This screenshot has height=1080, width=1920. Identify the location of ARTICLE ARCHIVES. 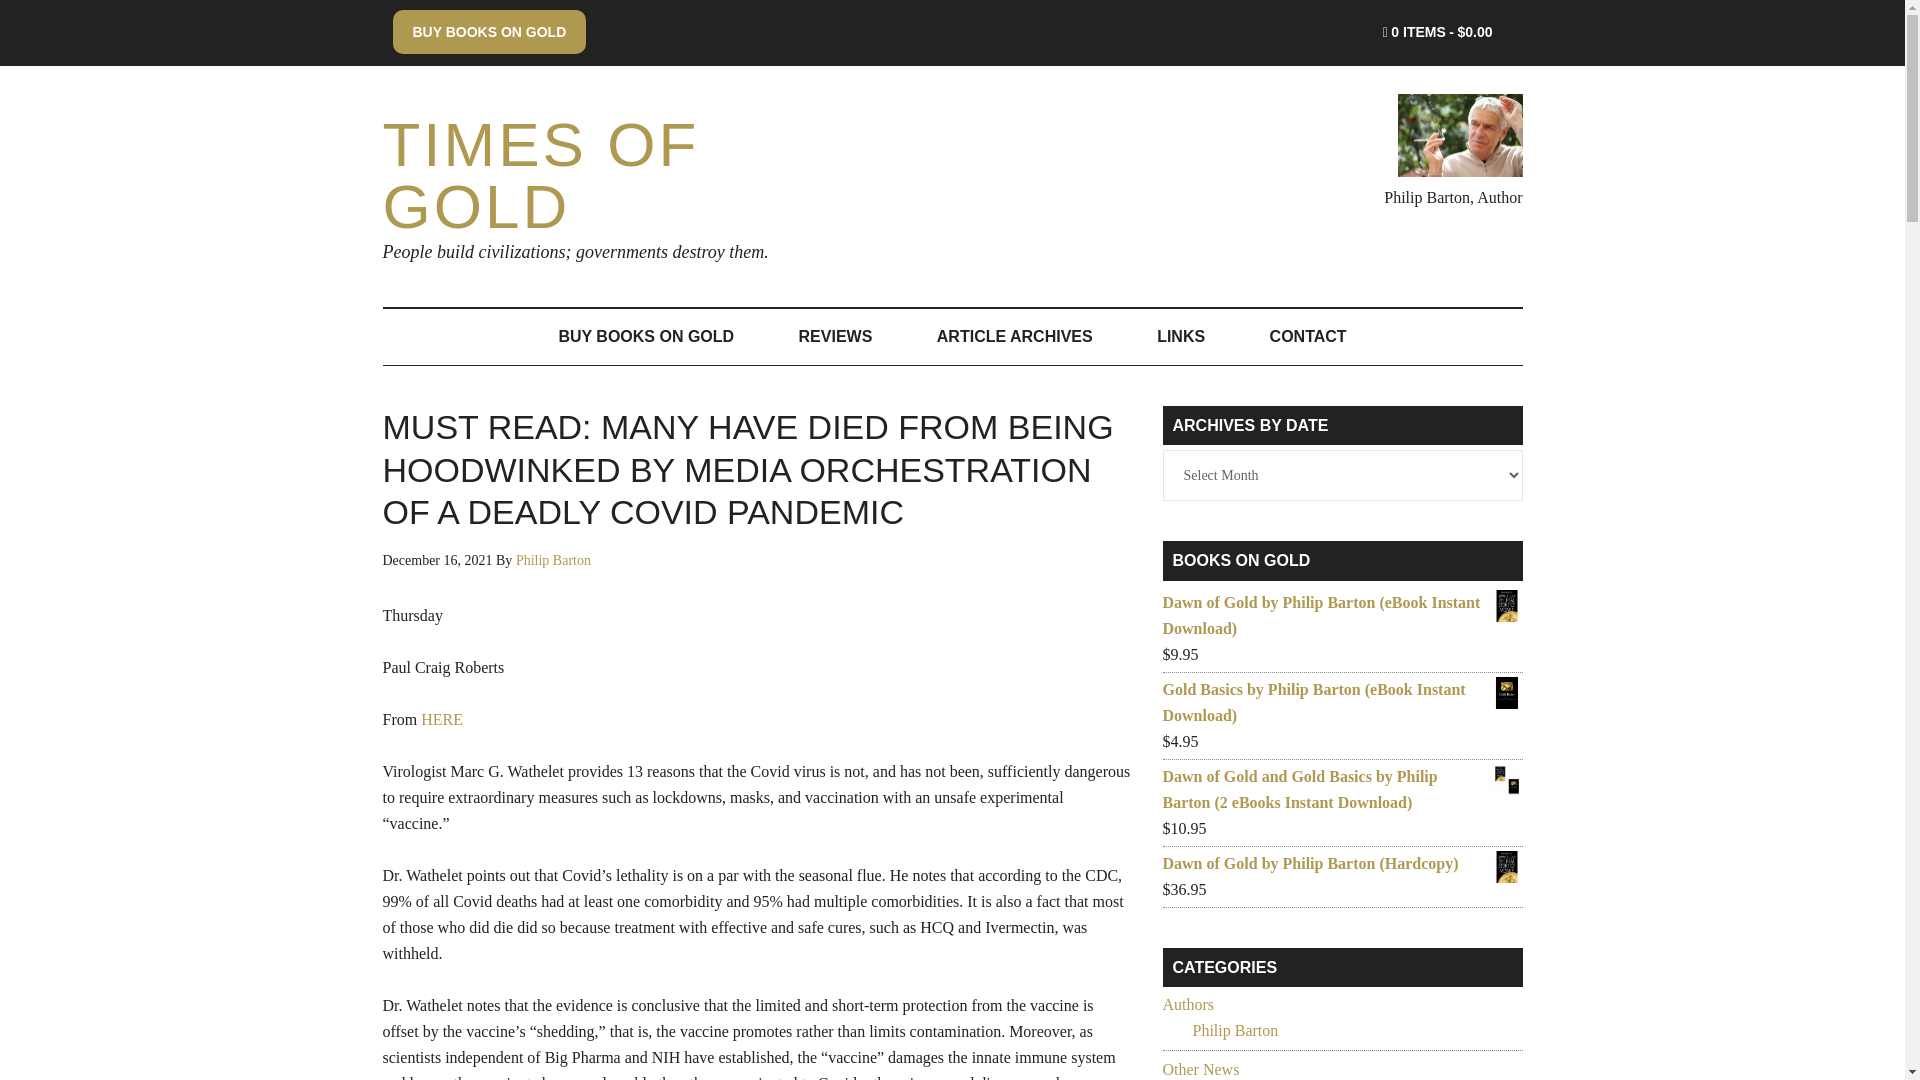
(1014, 336).